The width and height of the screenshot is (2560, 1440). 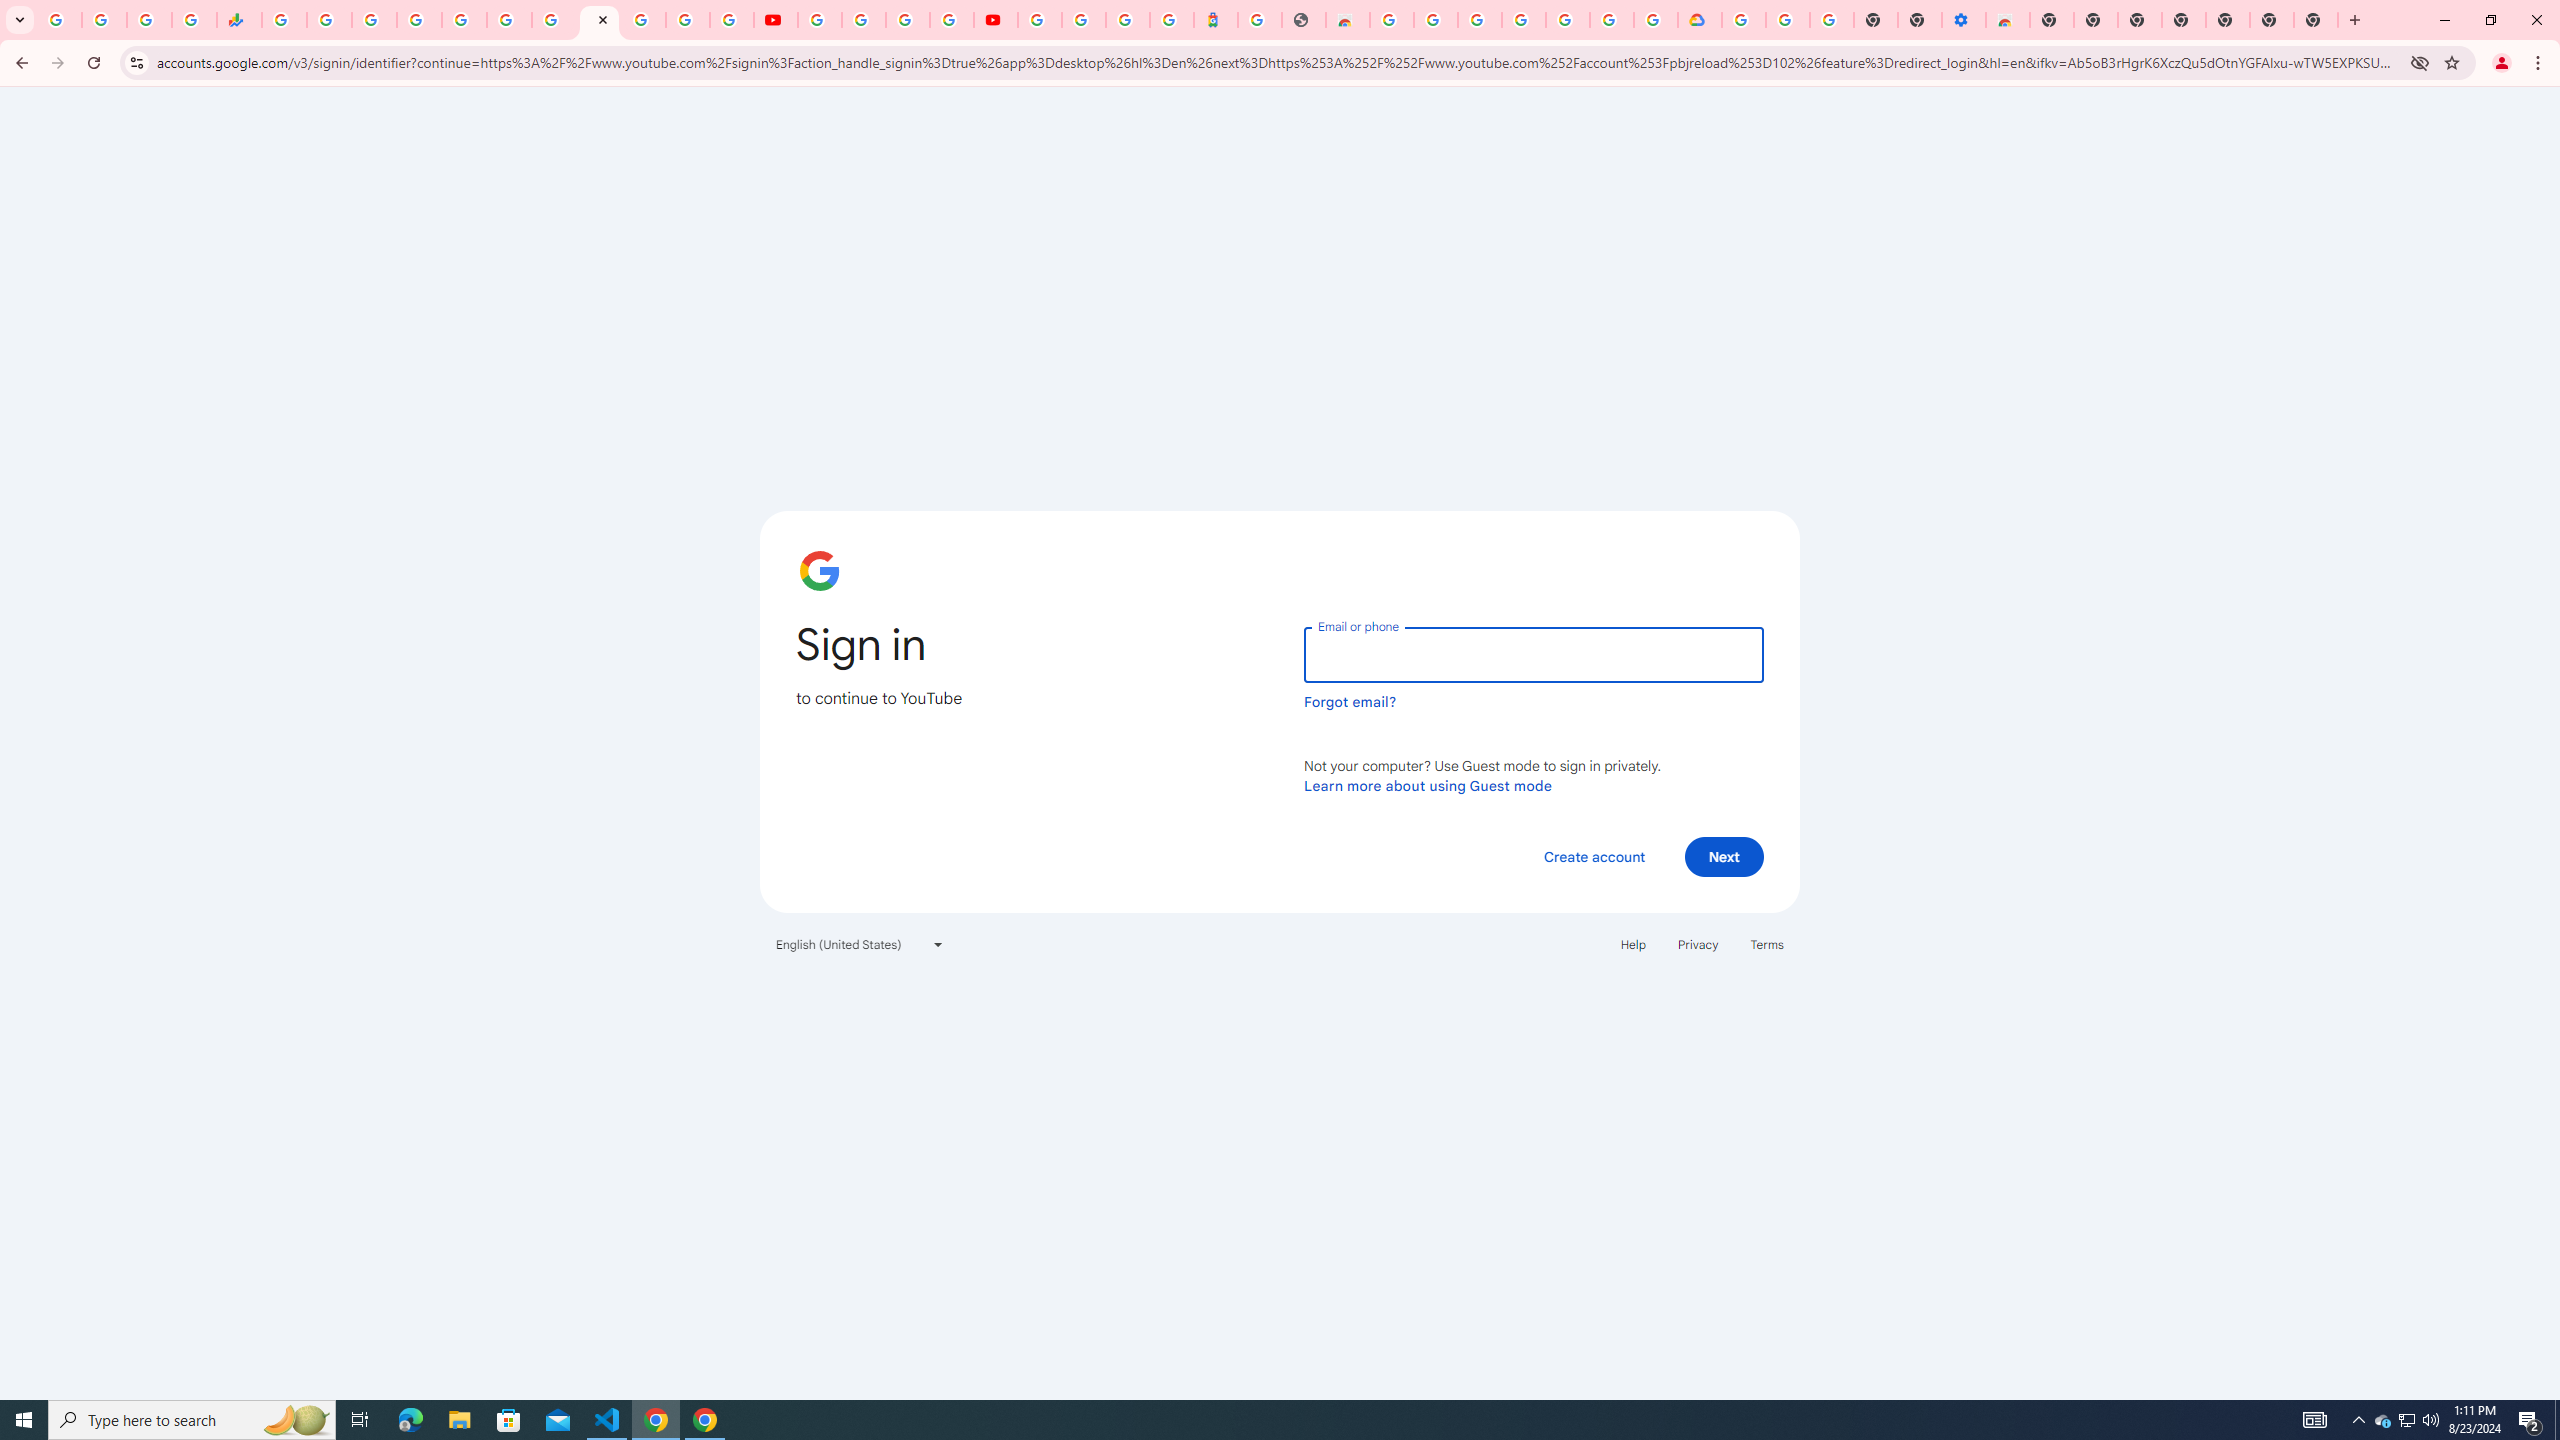 What do you see at coordinates (1832, 20) in the screenshot?
I see `Turn cookies on or off - Computer - Google Account Help` at bounding box center [1832, 20].